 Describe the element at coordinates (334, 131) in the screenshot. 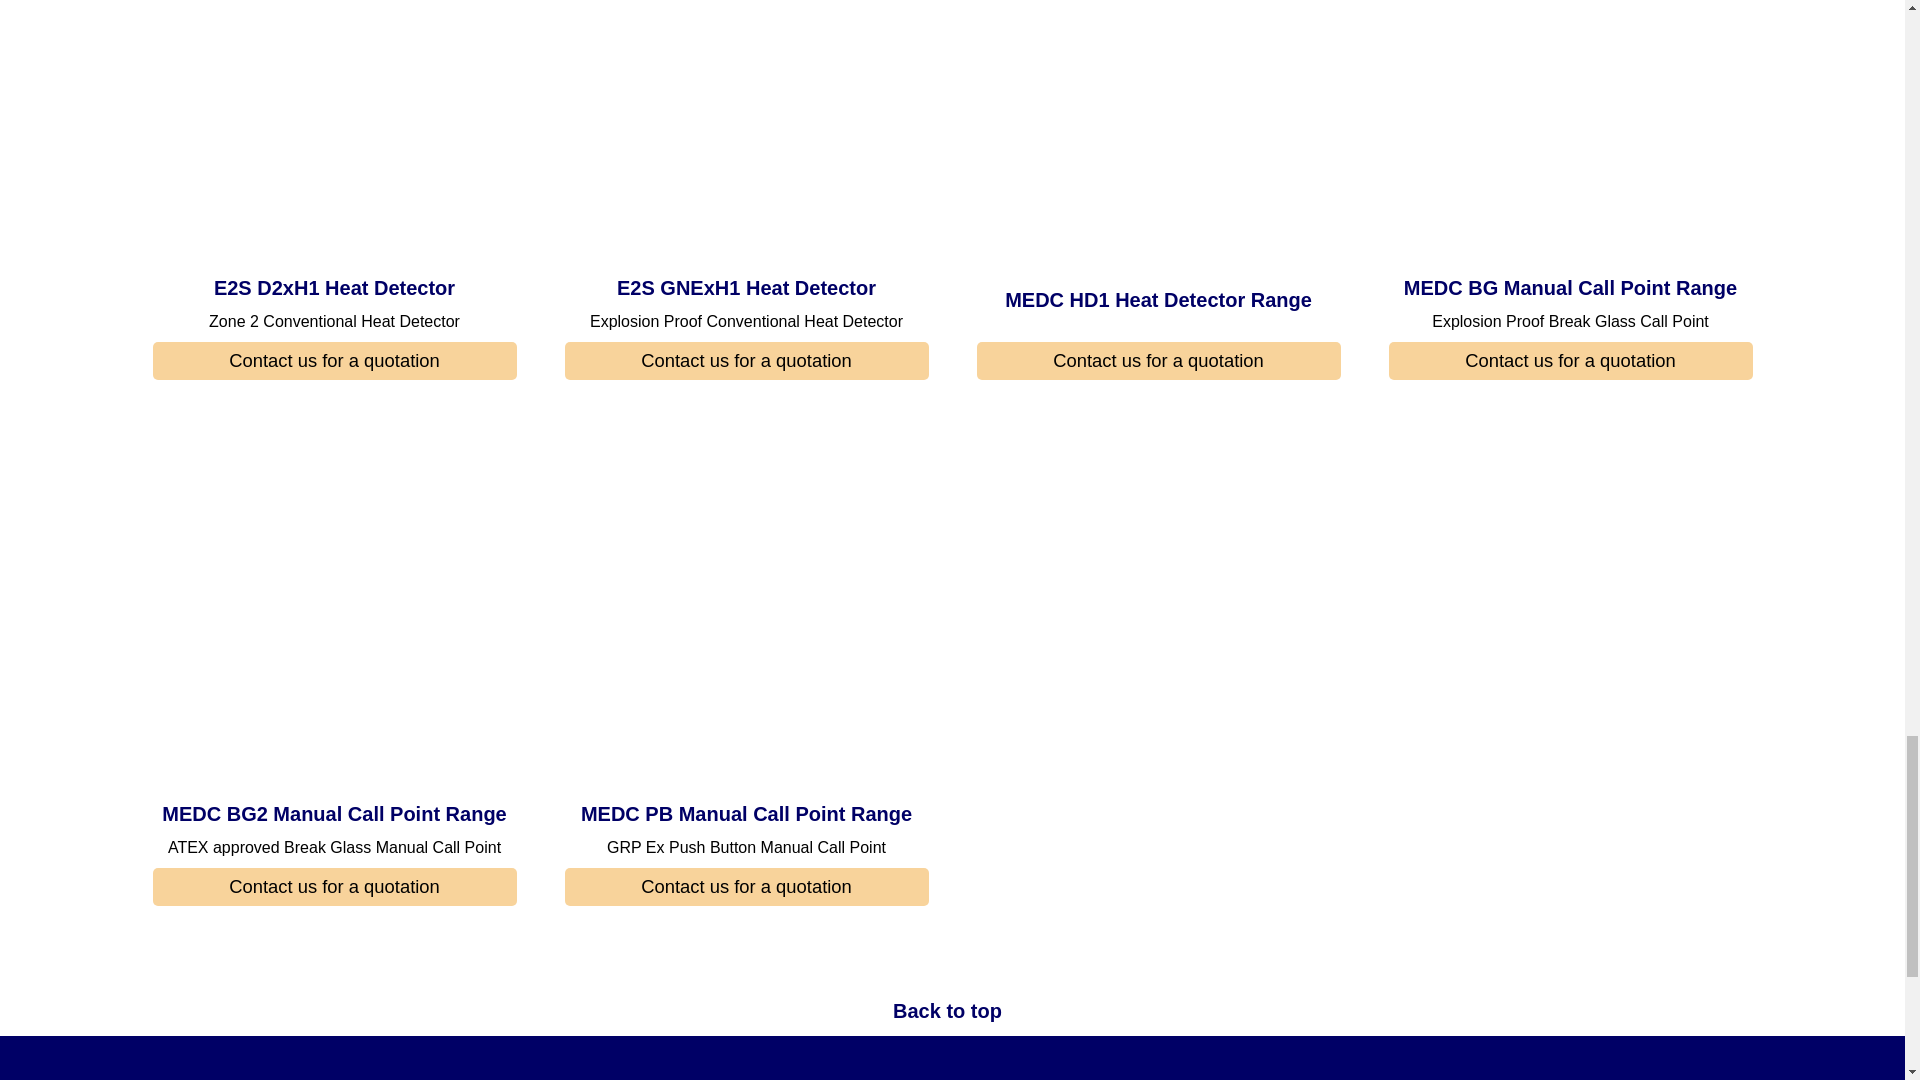

I see `E2S D2xH1 Heat Detector` at that location.